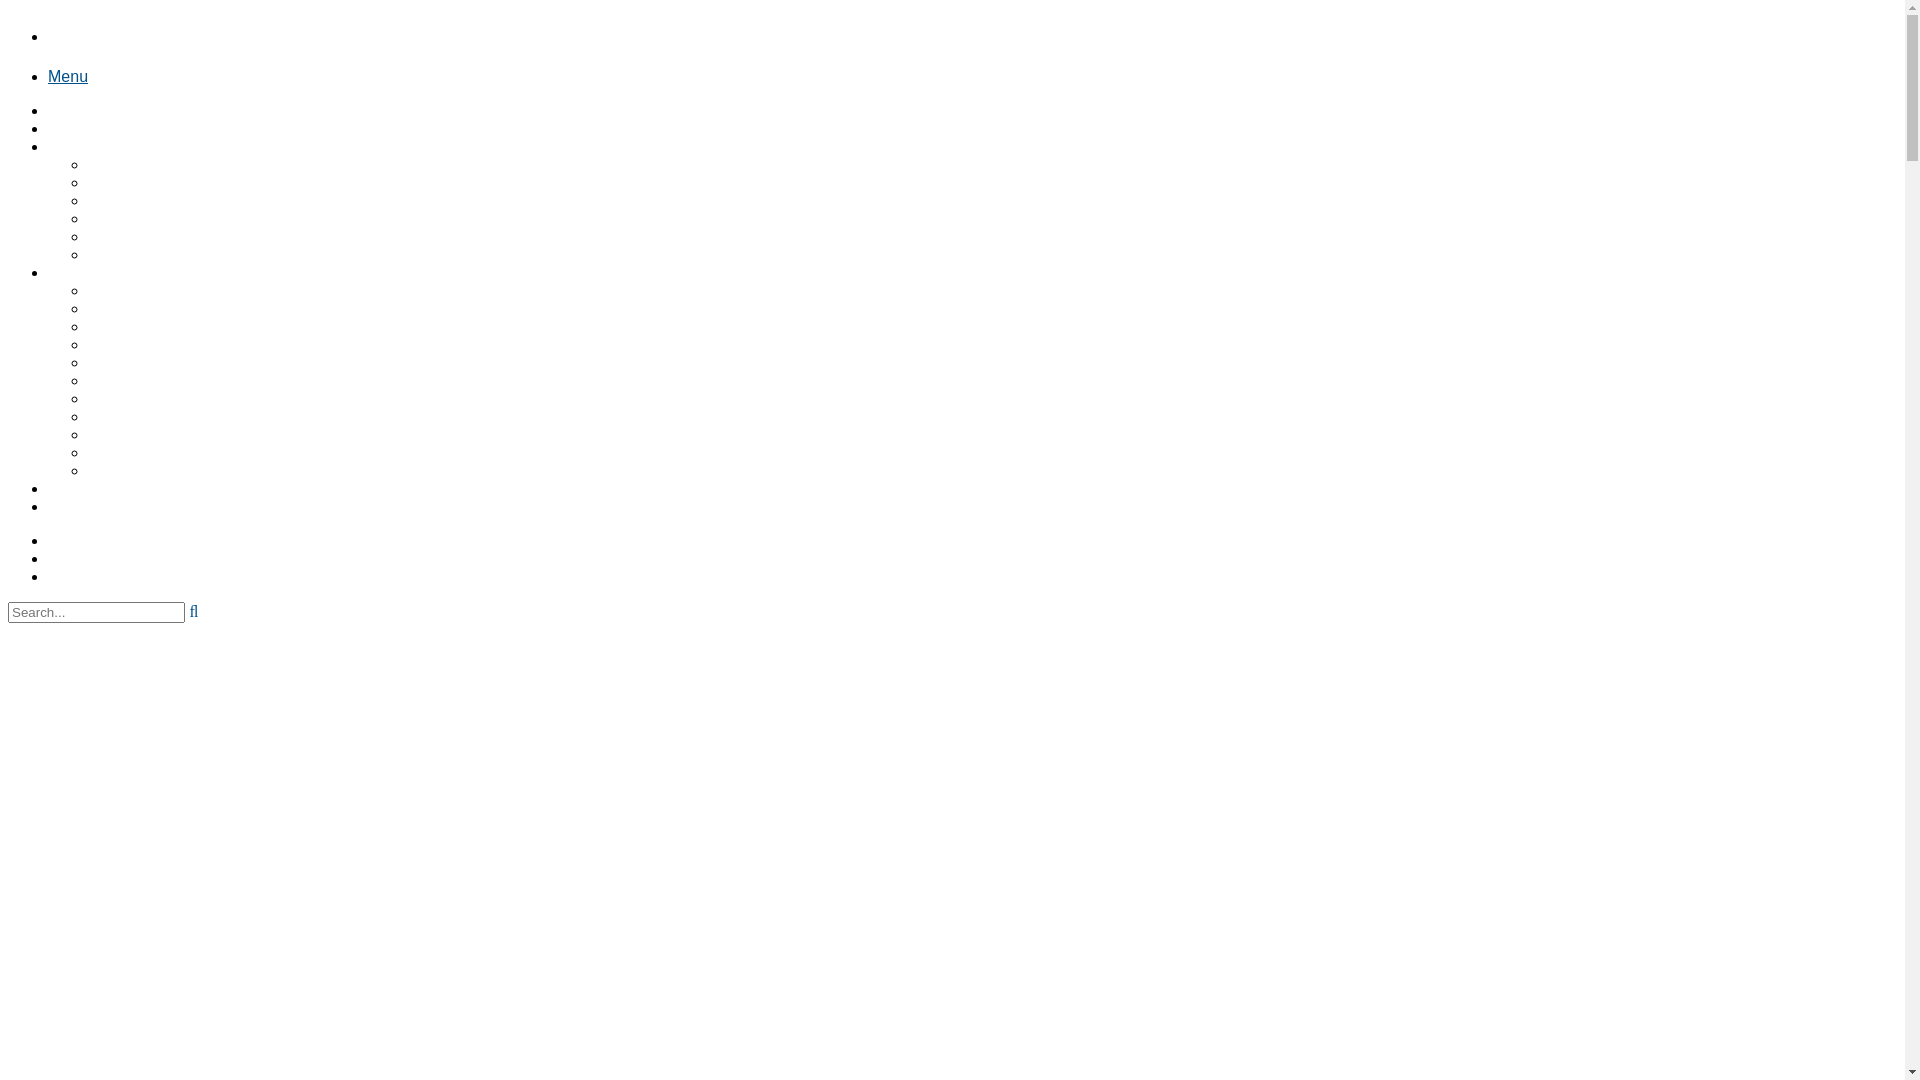  I want to click on Domiciliazione Bancaria Fattura Tim, so click(218, 434).